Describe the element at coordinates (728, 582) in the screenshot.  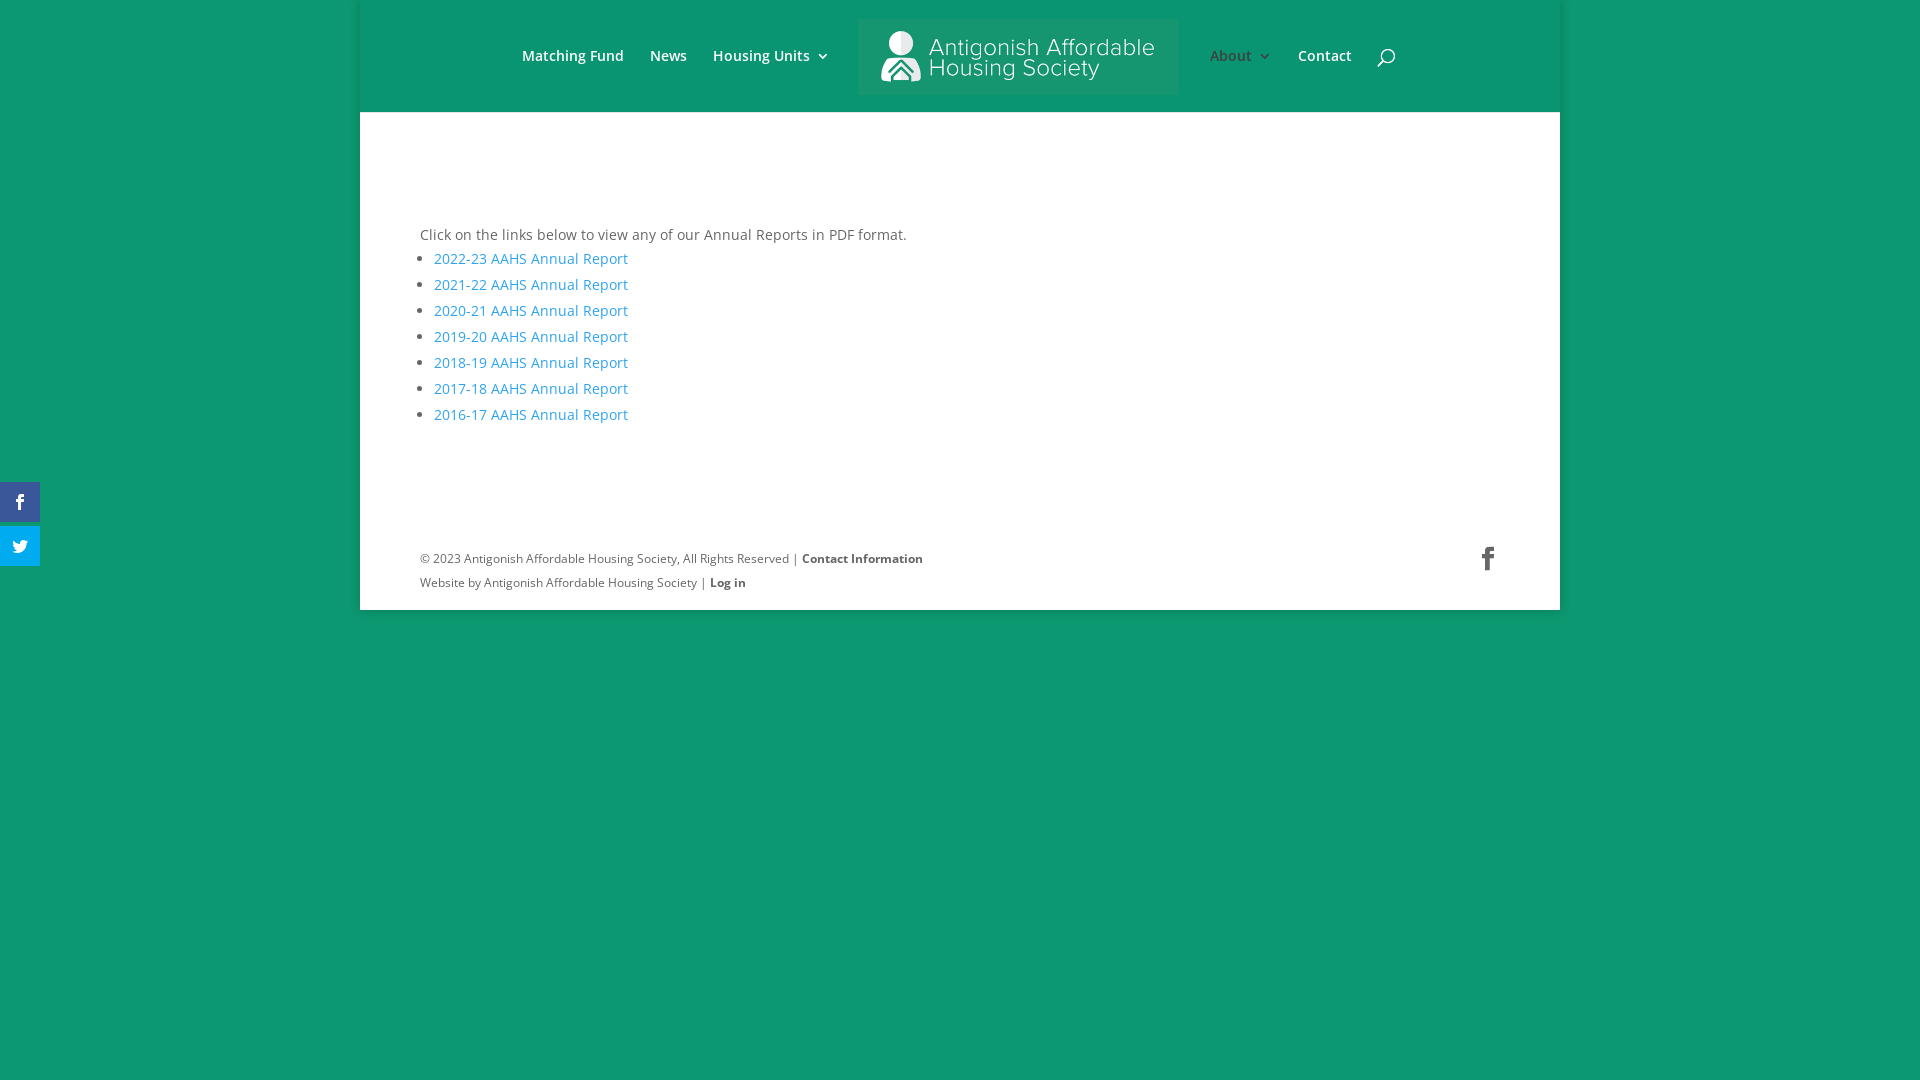
I see `Log in` at that location.